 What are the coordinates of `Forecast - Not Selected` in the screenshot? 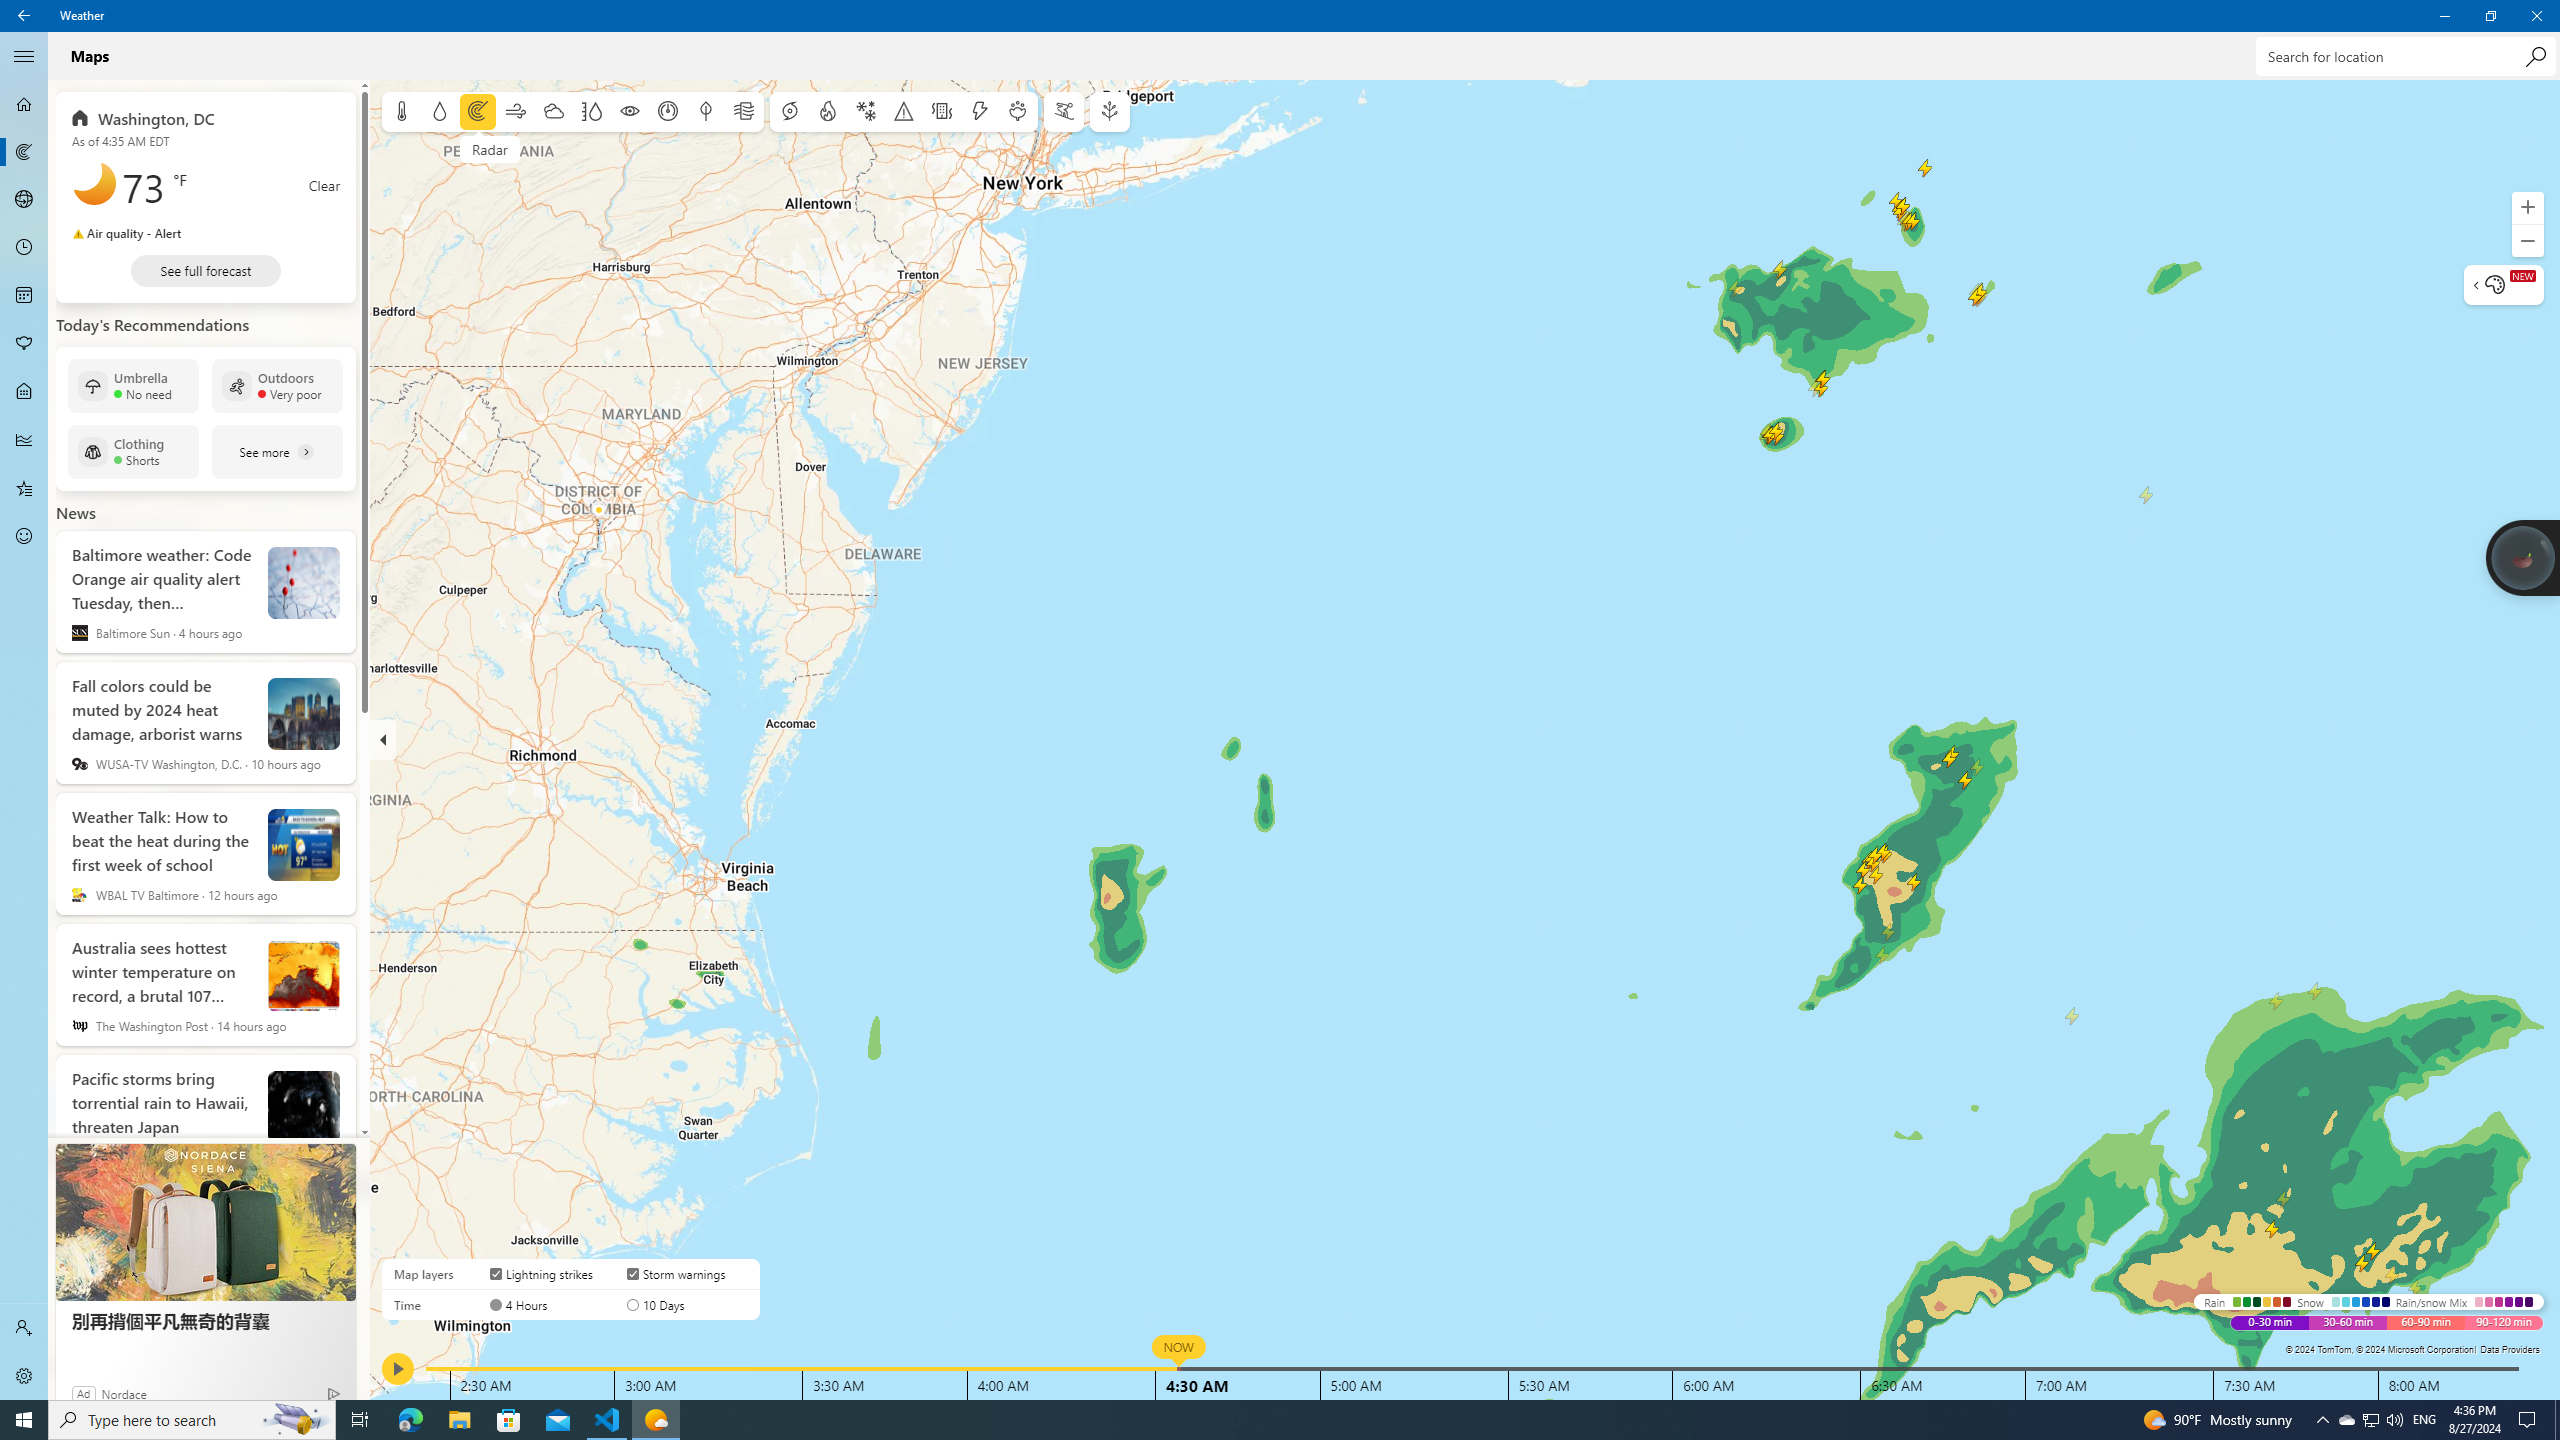 It's located at (509, 1420).